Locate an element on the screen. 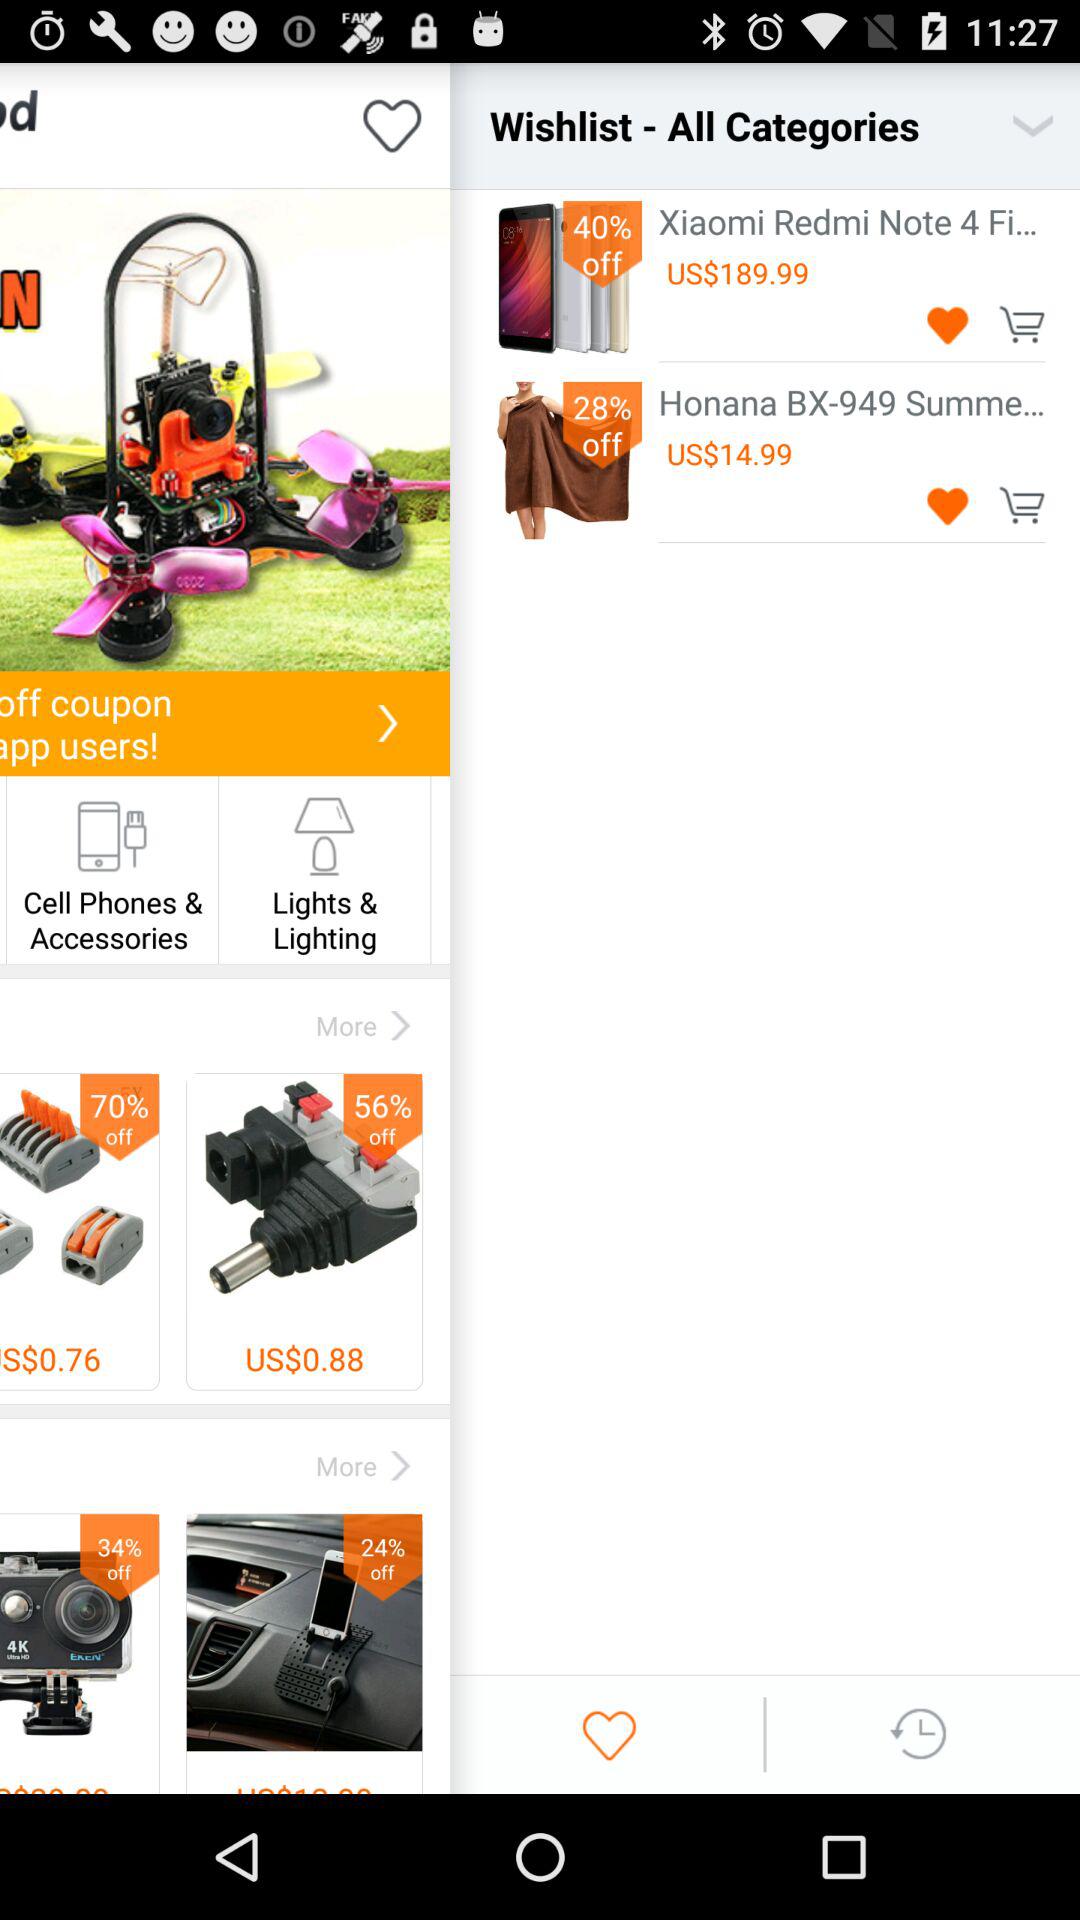 This screenshot has height=1920, width=1080. show all catgories is located at coordinates (1032, 126).